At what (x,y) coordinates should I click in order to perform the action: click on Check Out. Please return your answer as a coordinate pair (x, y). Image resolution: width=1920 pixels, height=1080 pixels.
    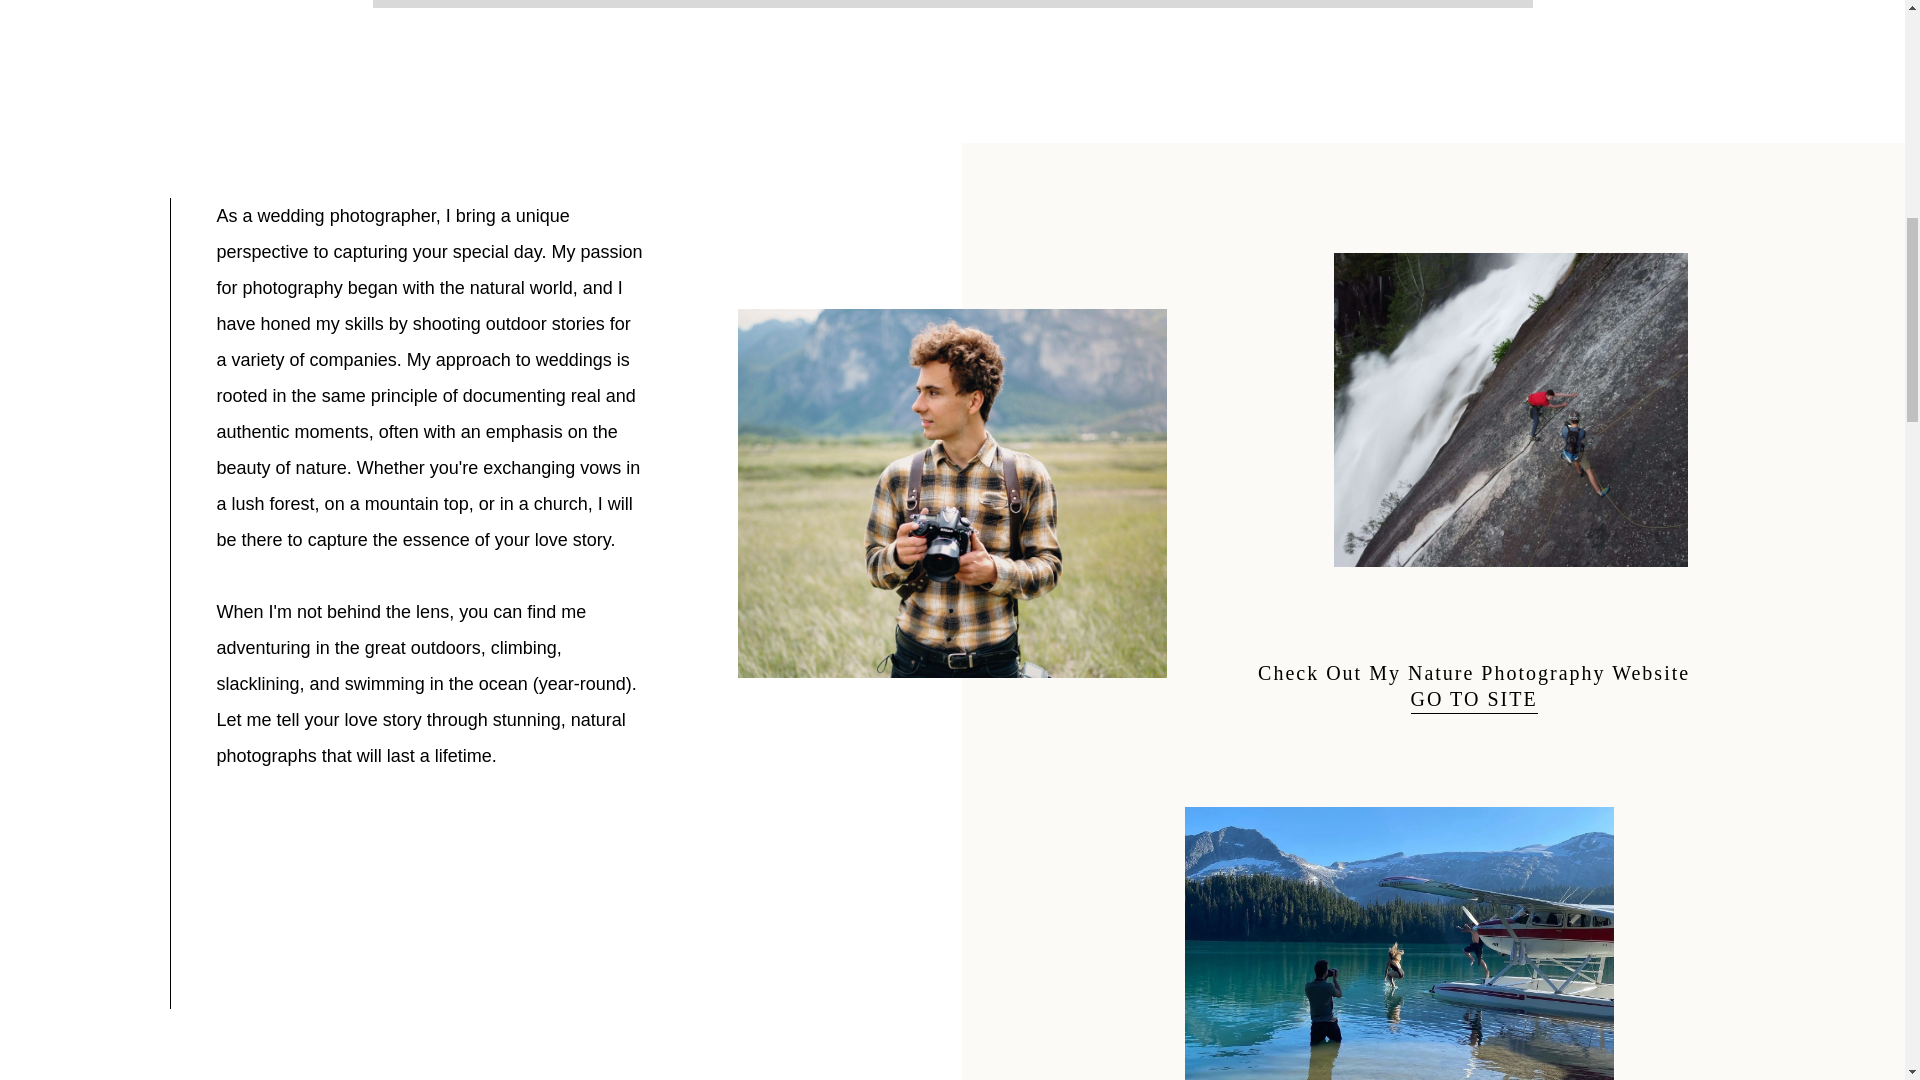
    Looking at the image, I should click on (1309, 672).